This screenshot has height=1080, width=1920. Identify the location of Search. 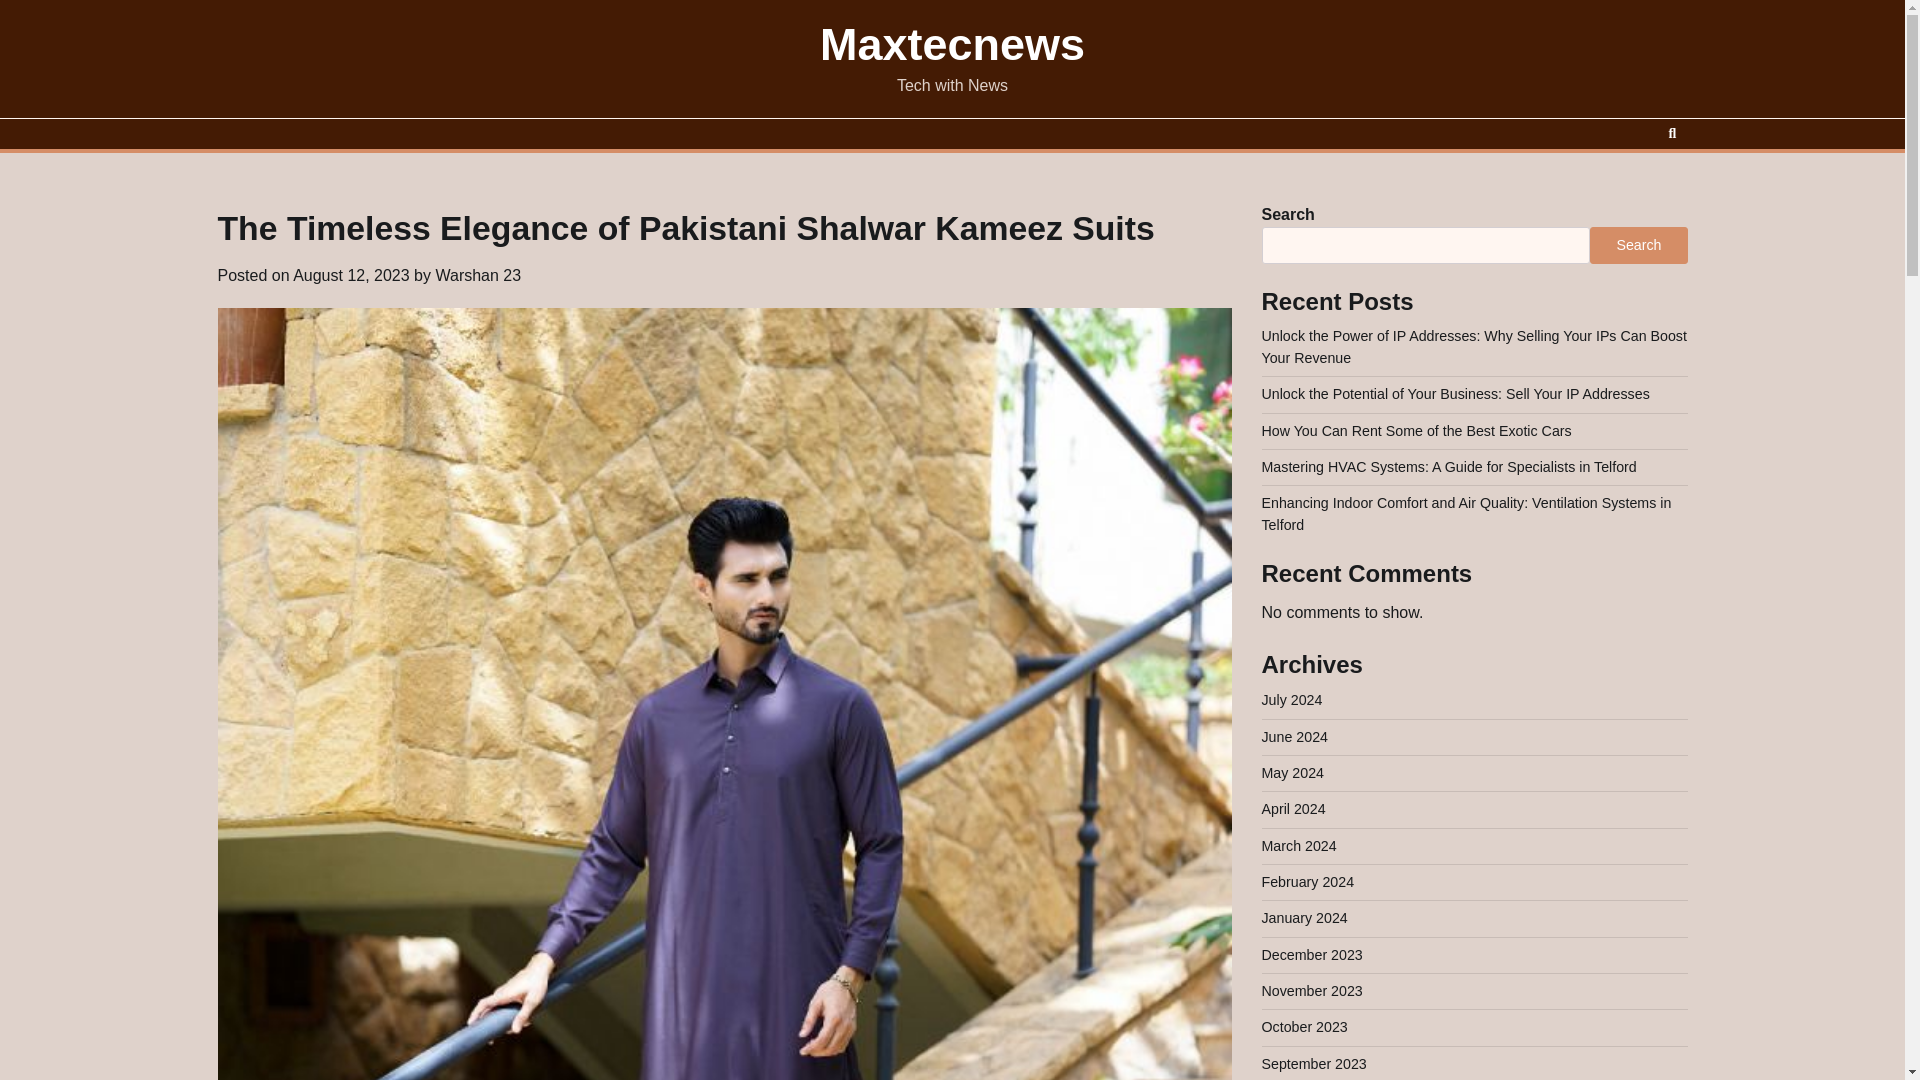
(1638, 244).